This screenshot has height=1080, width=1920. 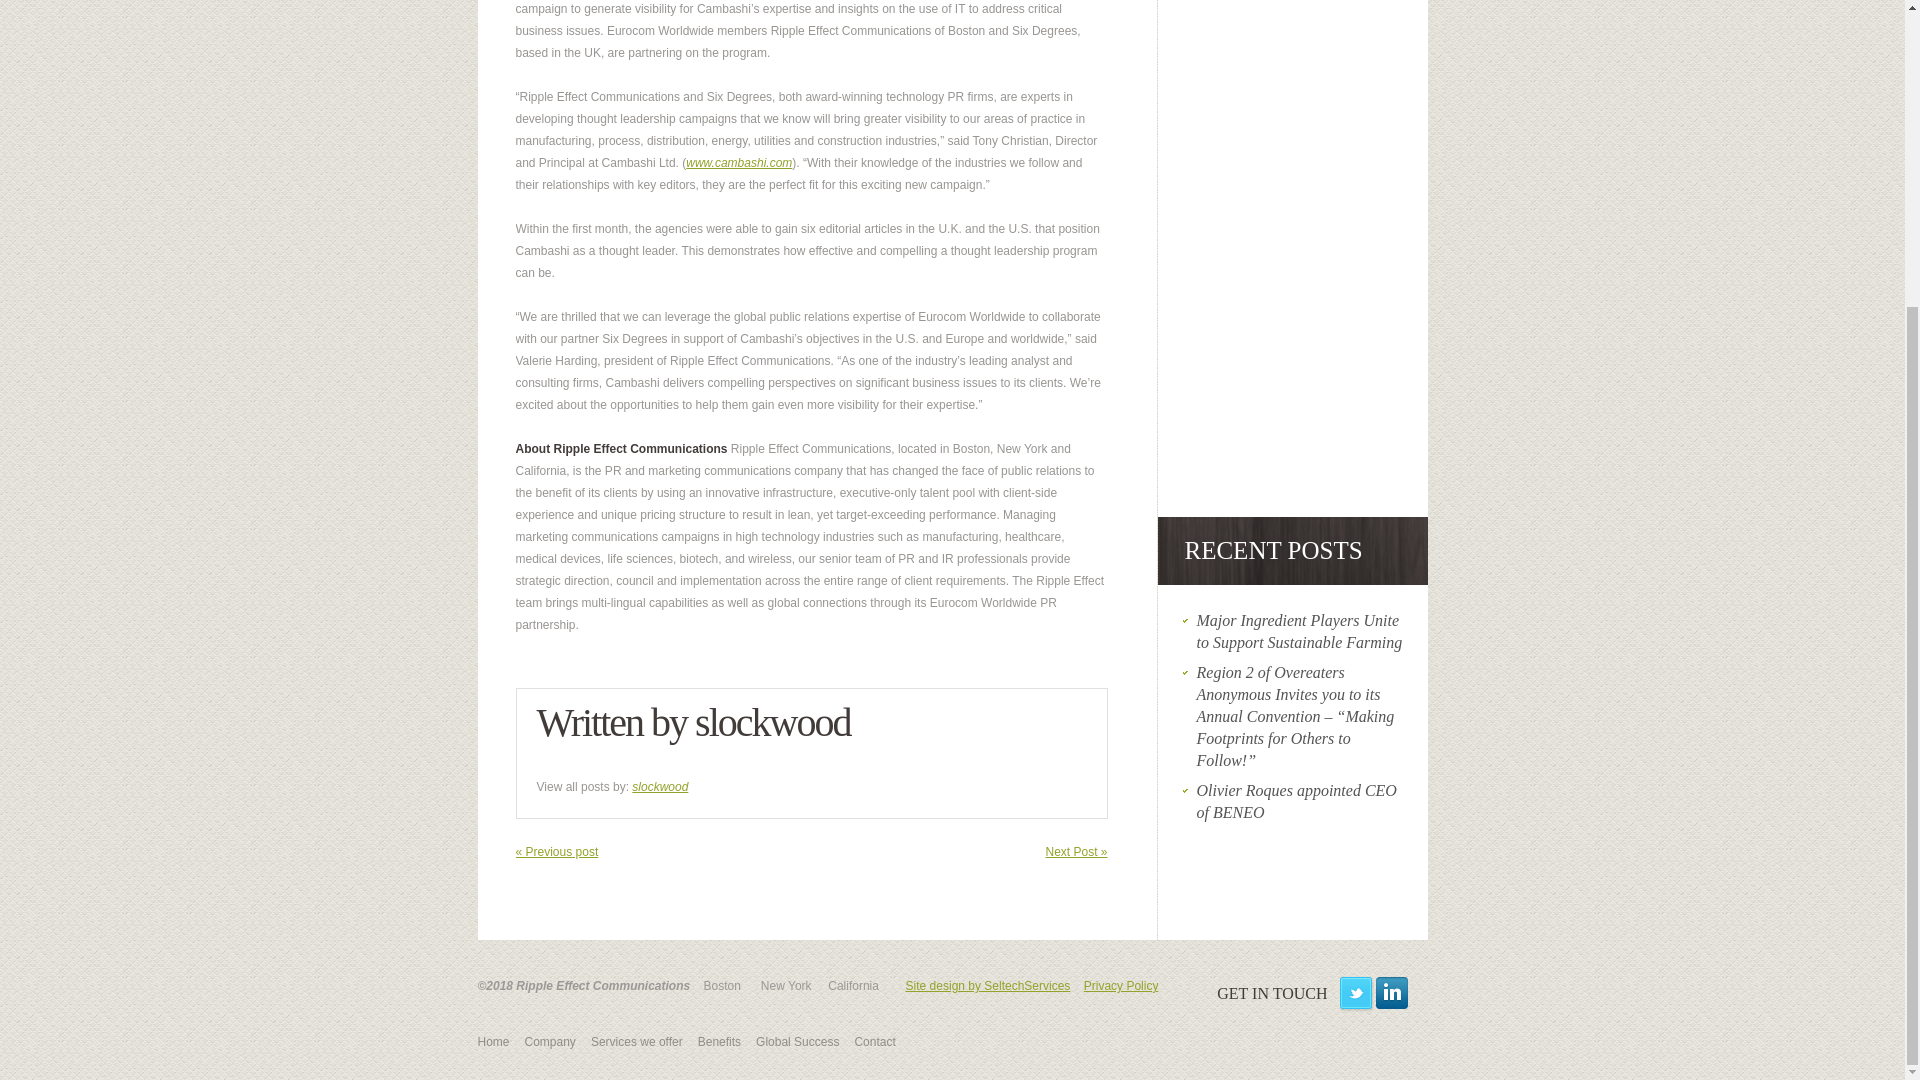 I want to click on Posts by slockwood, so click(x=659, y=786).